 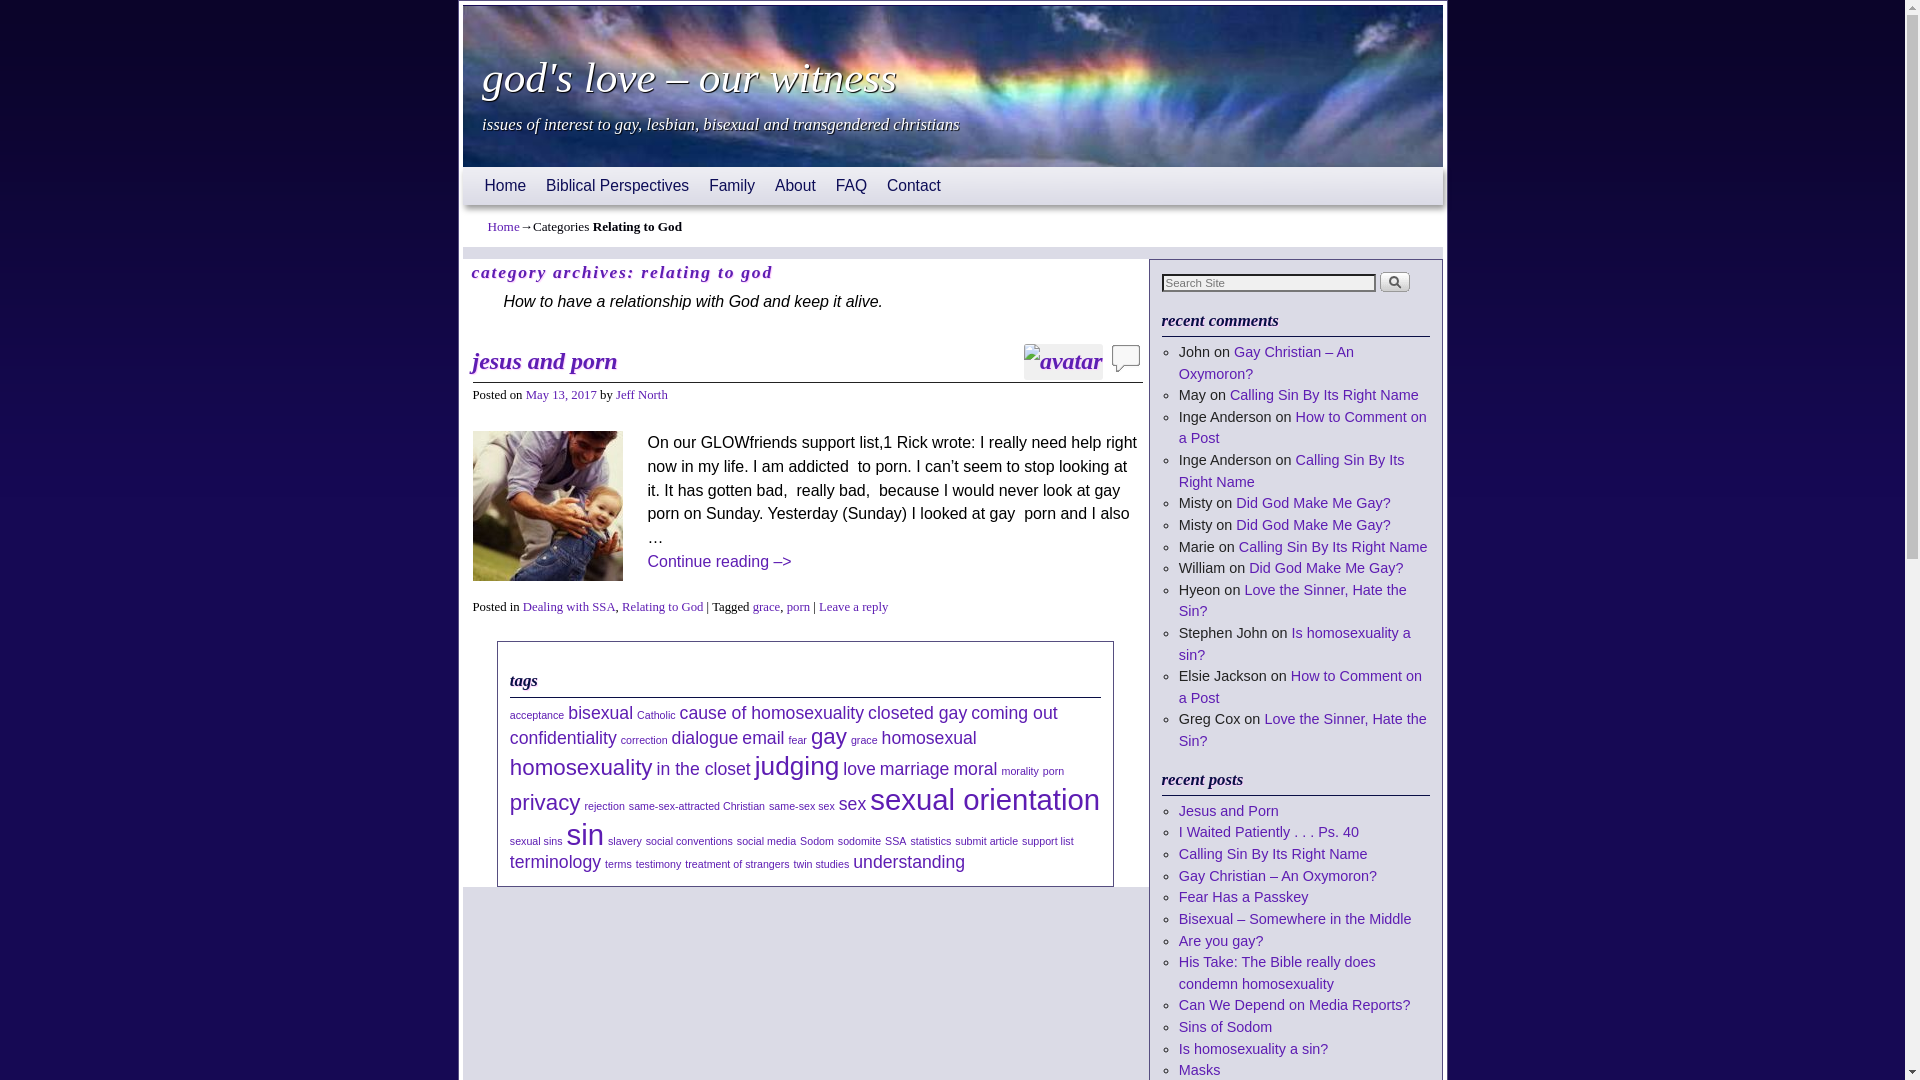 I want to click on Is homosexuality a sin?, so click(x=1254, y=1049).